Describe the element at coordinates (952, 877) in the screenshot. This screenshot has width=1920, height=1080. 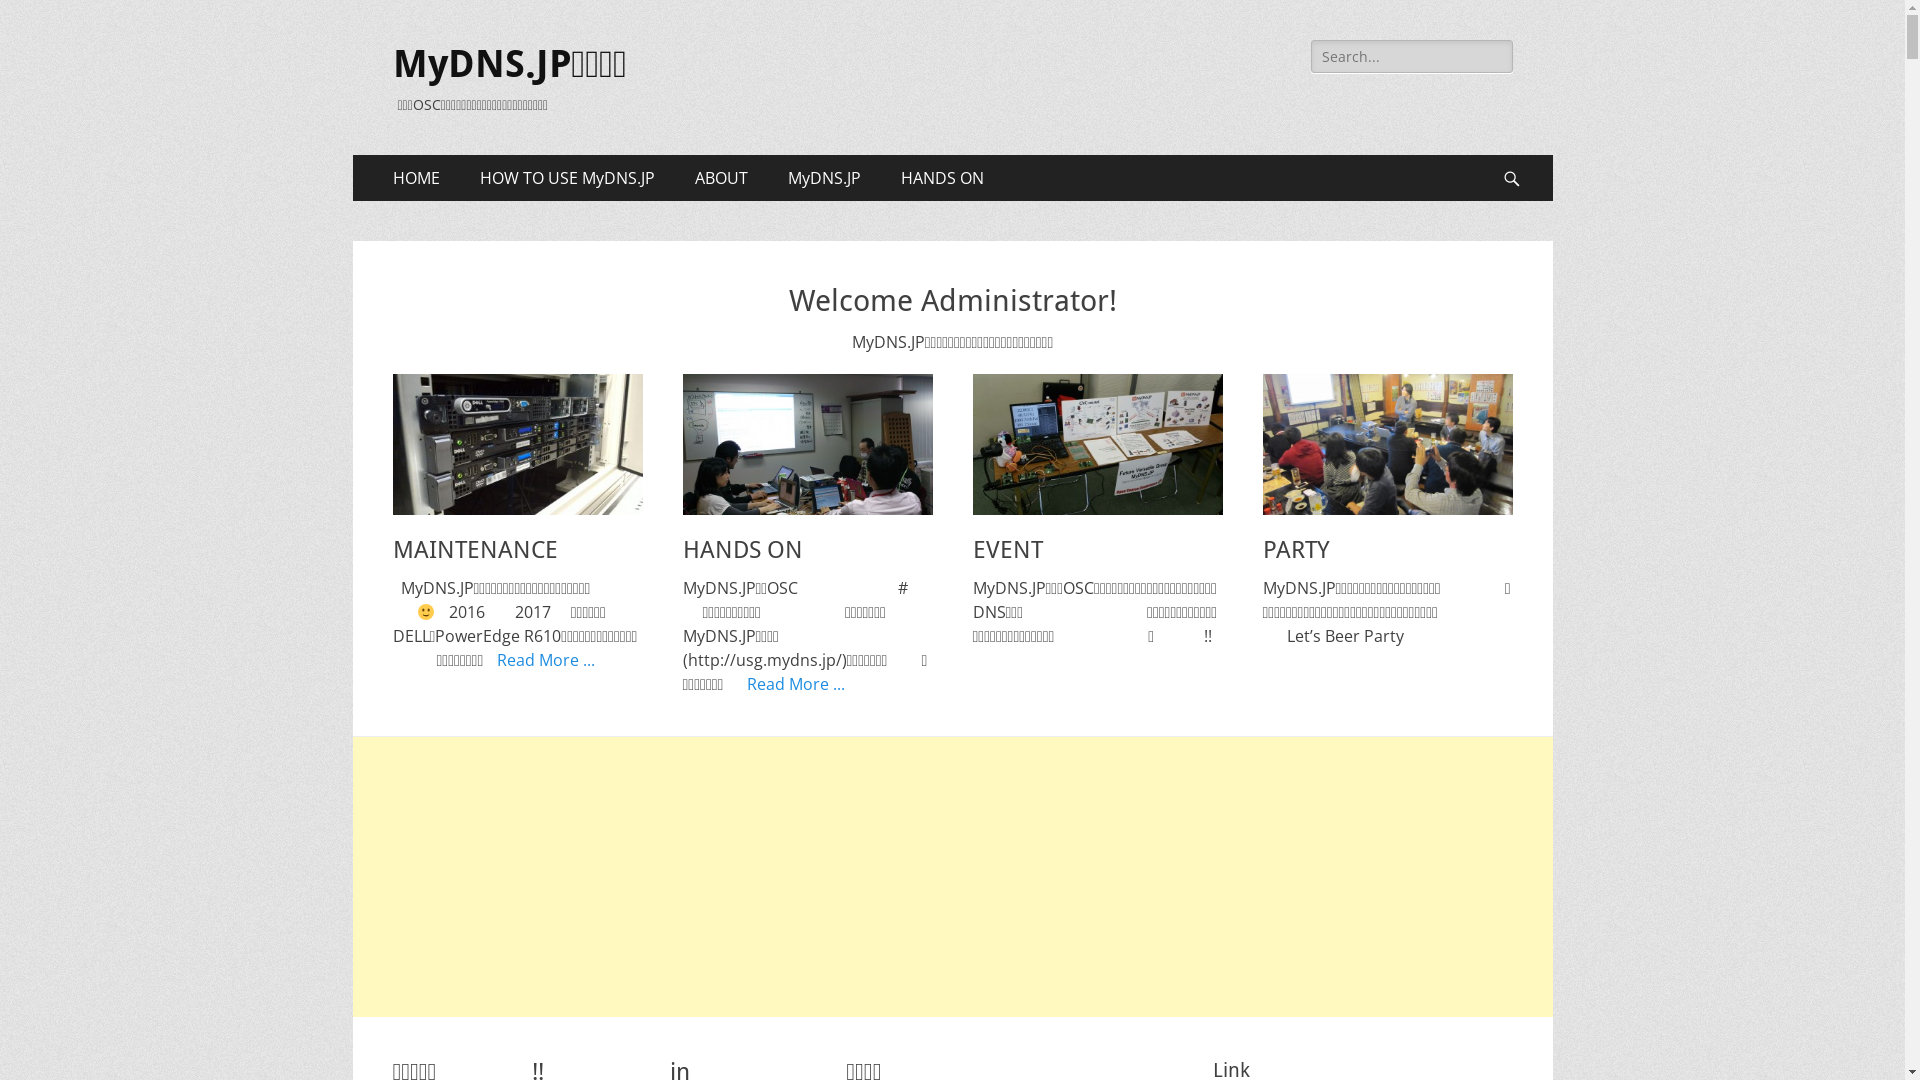
I see `Advertisement` at that location.